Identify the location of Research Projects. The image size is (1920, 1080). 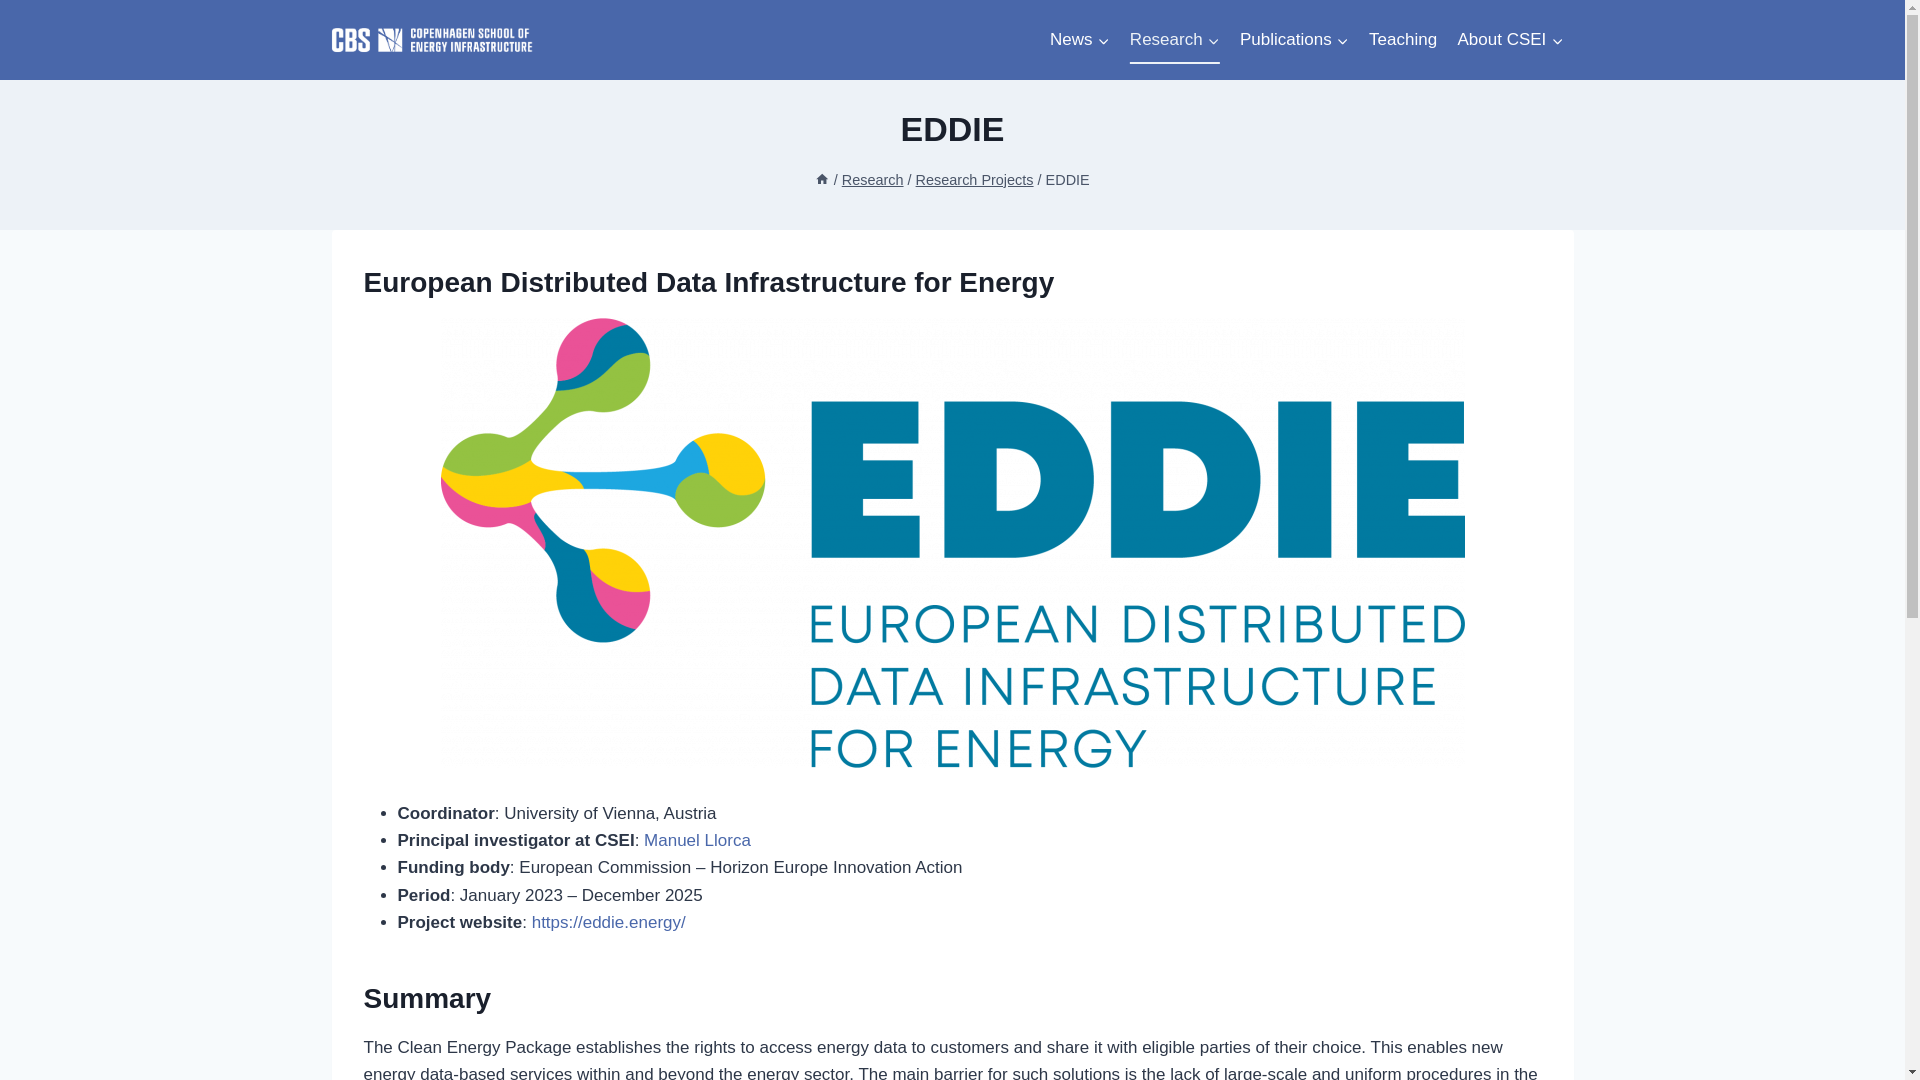
(974, 179).